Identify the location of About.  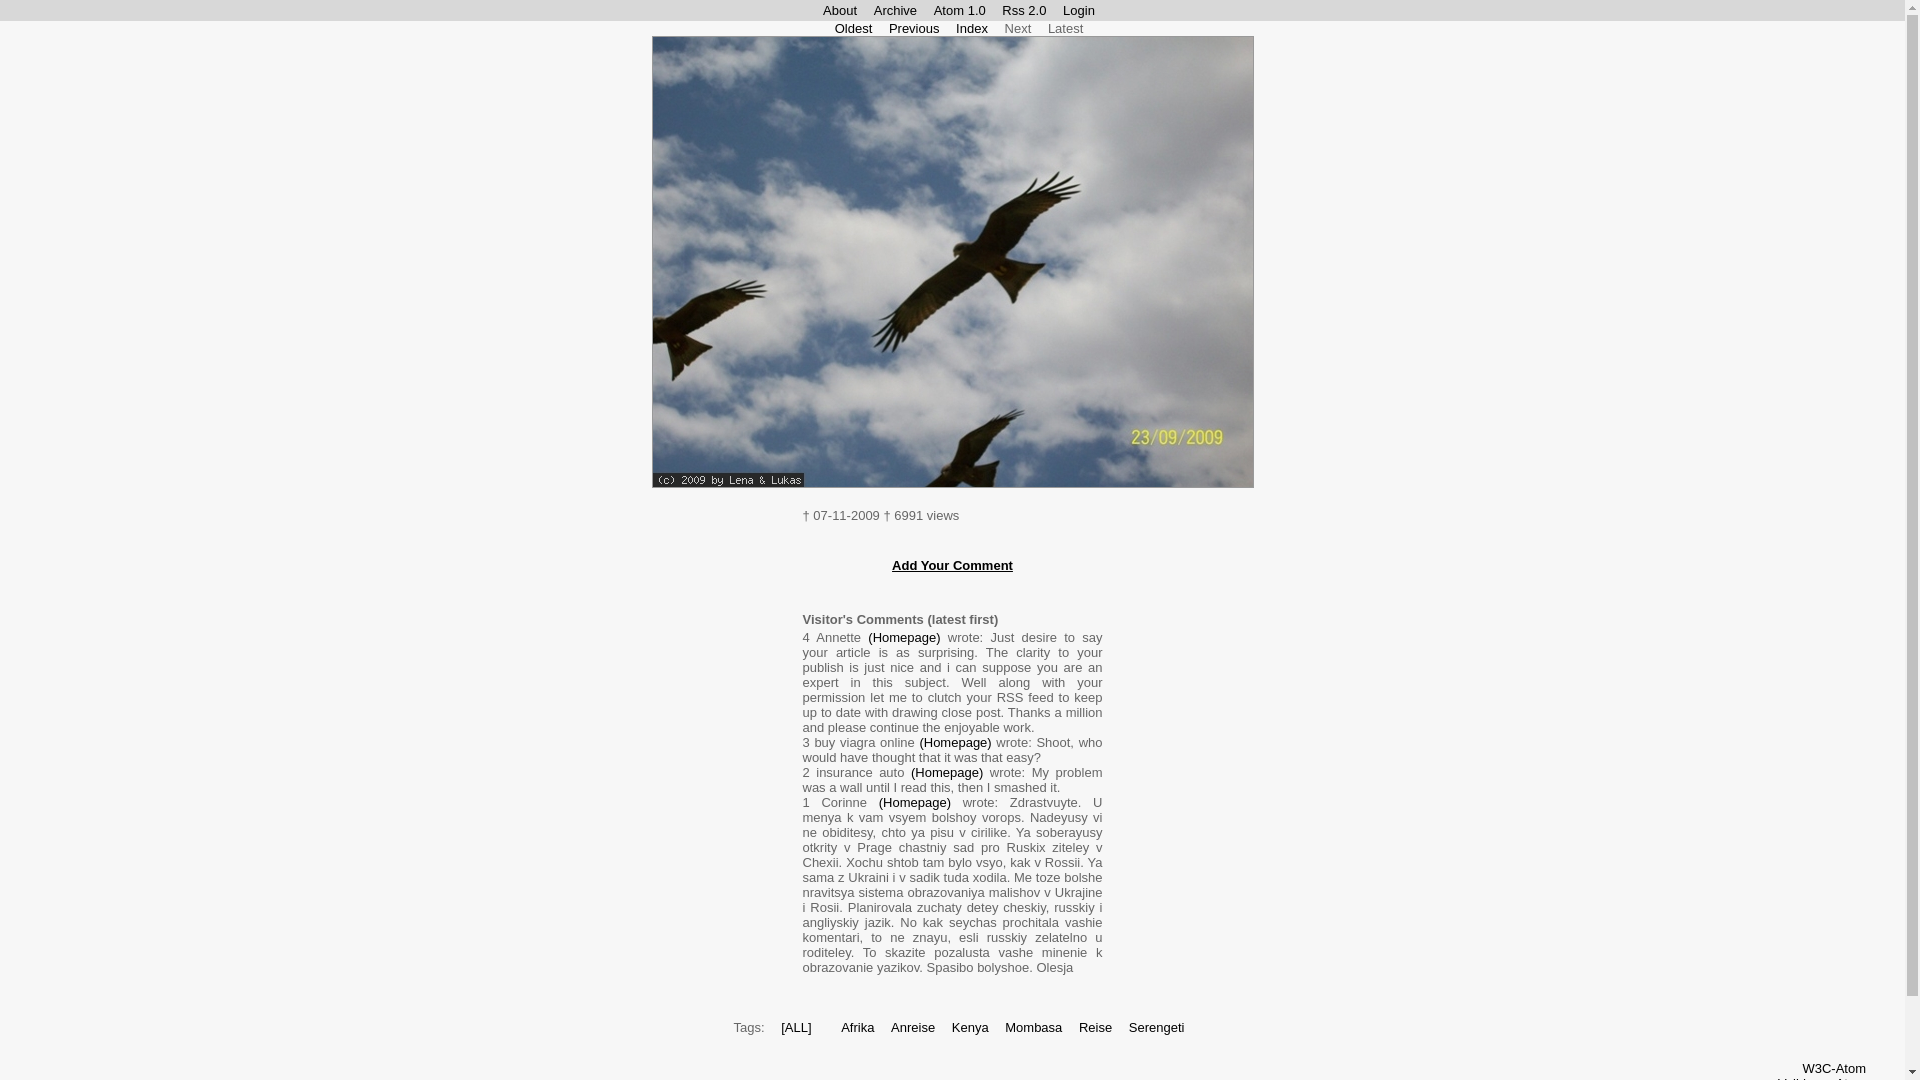
(840, 10).